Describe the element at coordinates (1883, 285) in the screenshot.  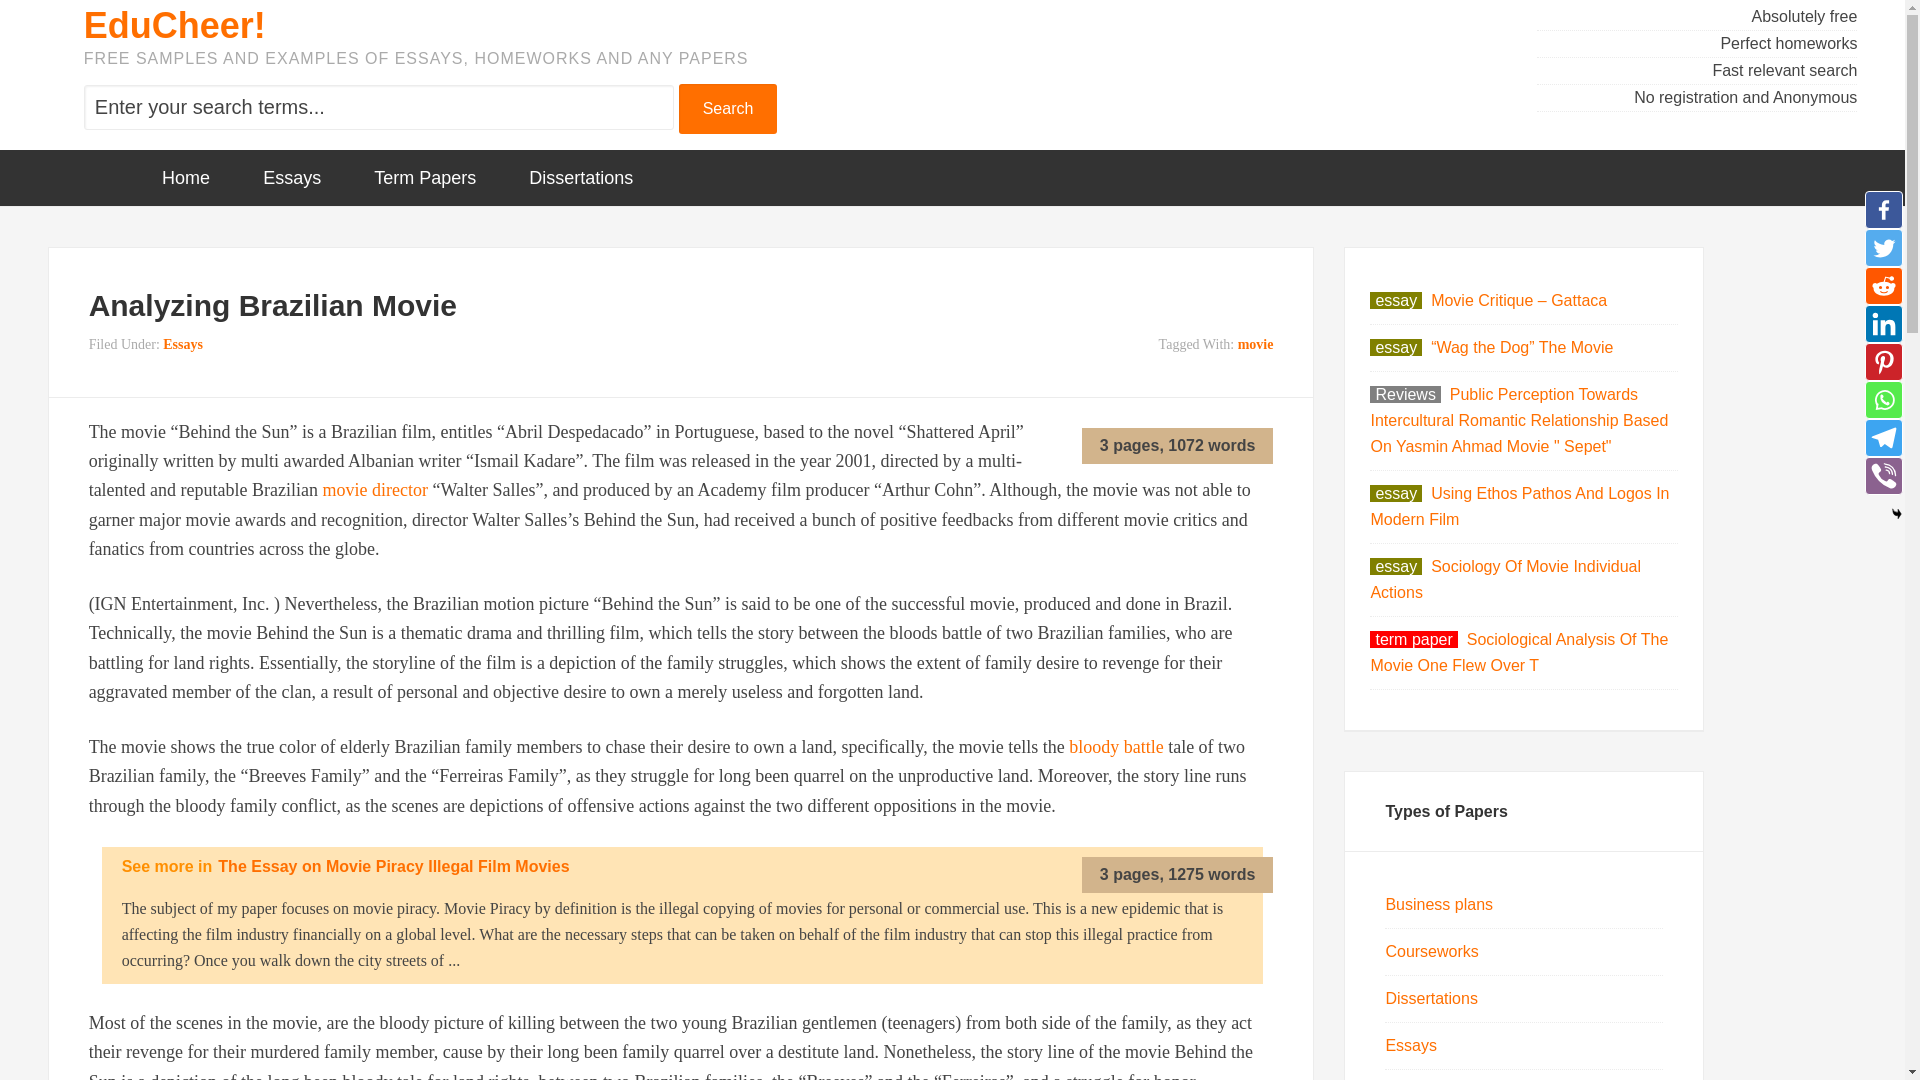
I see `Reddit` at that location.